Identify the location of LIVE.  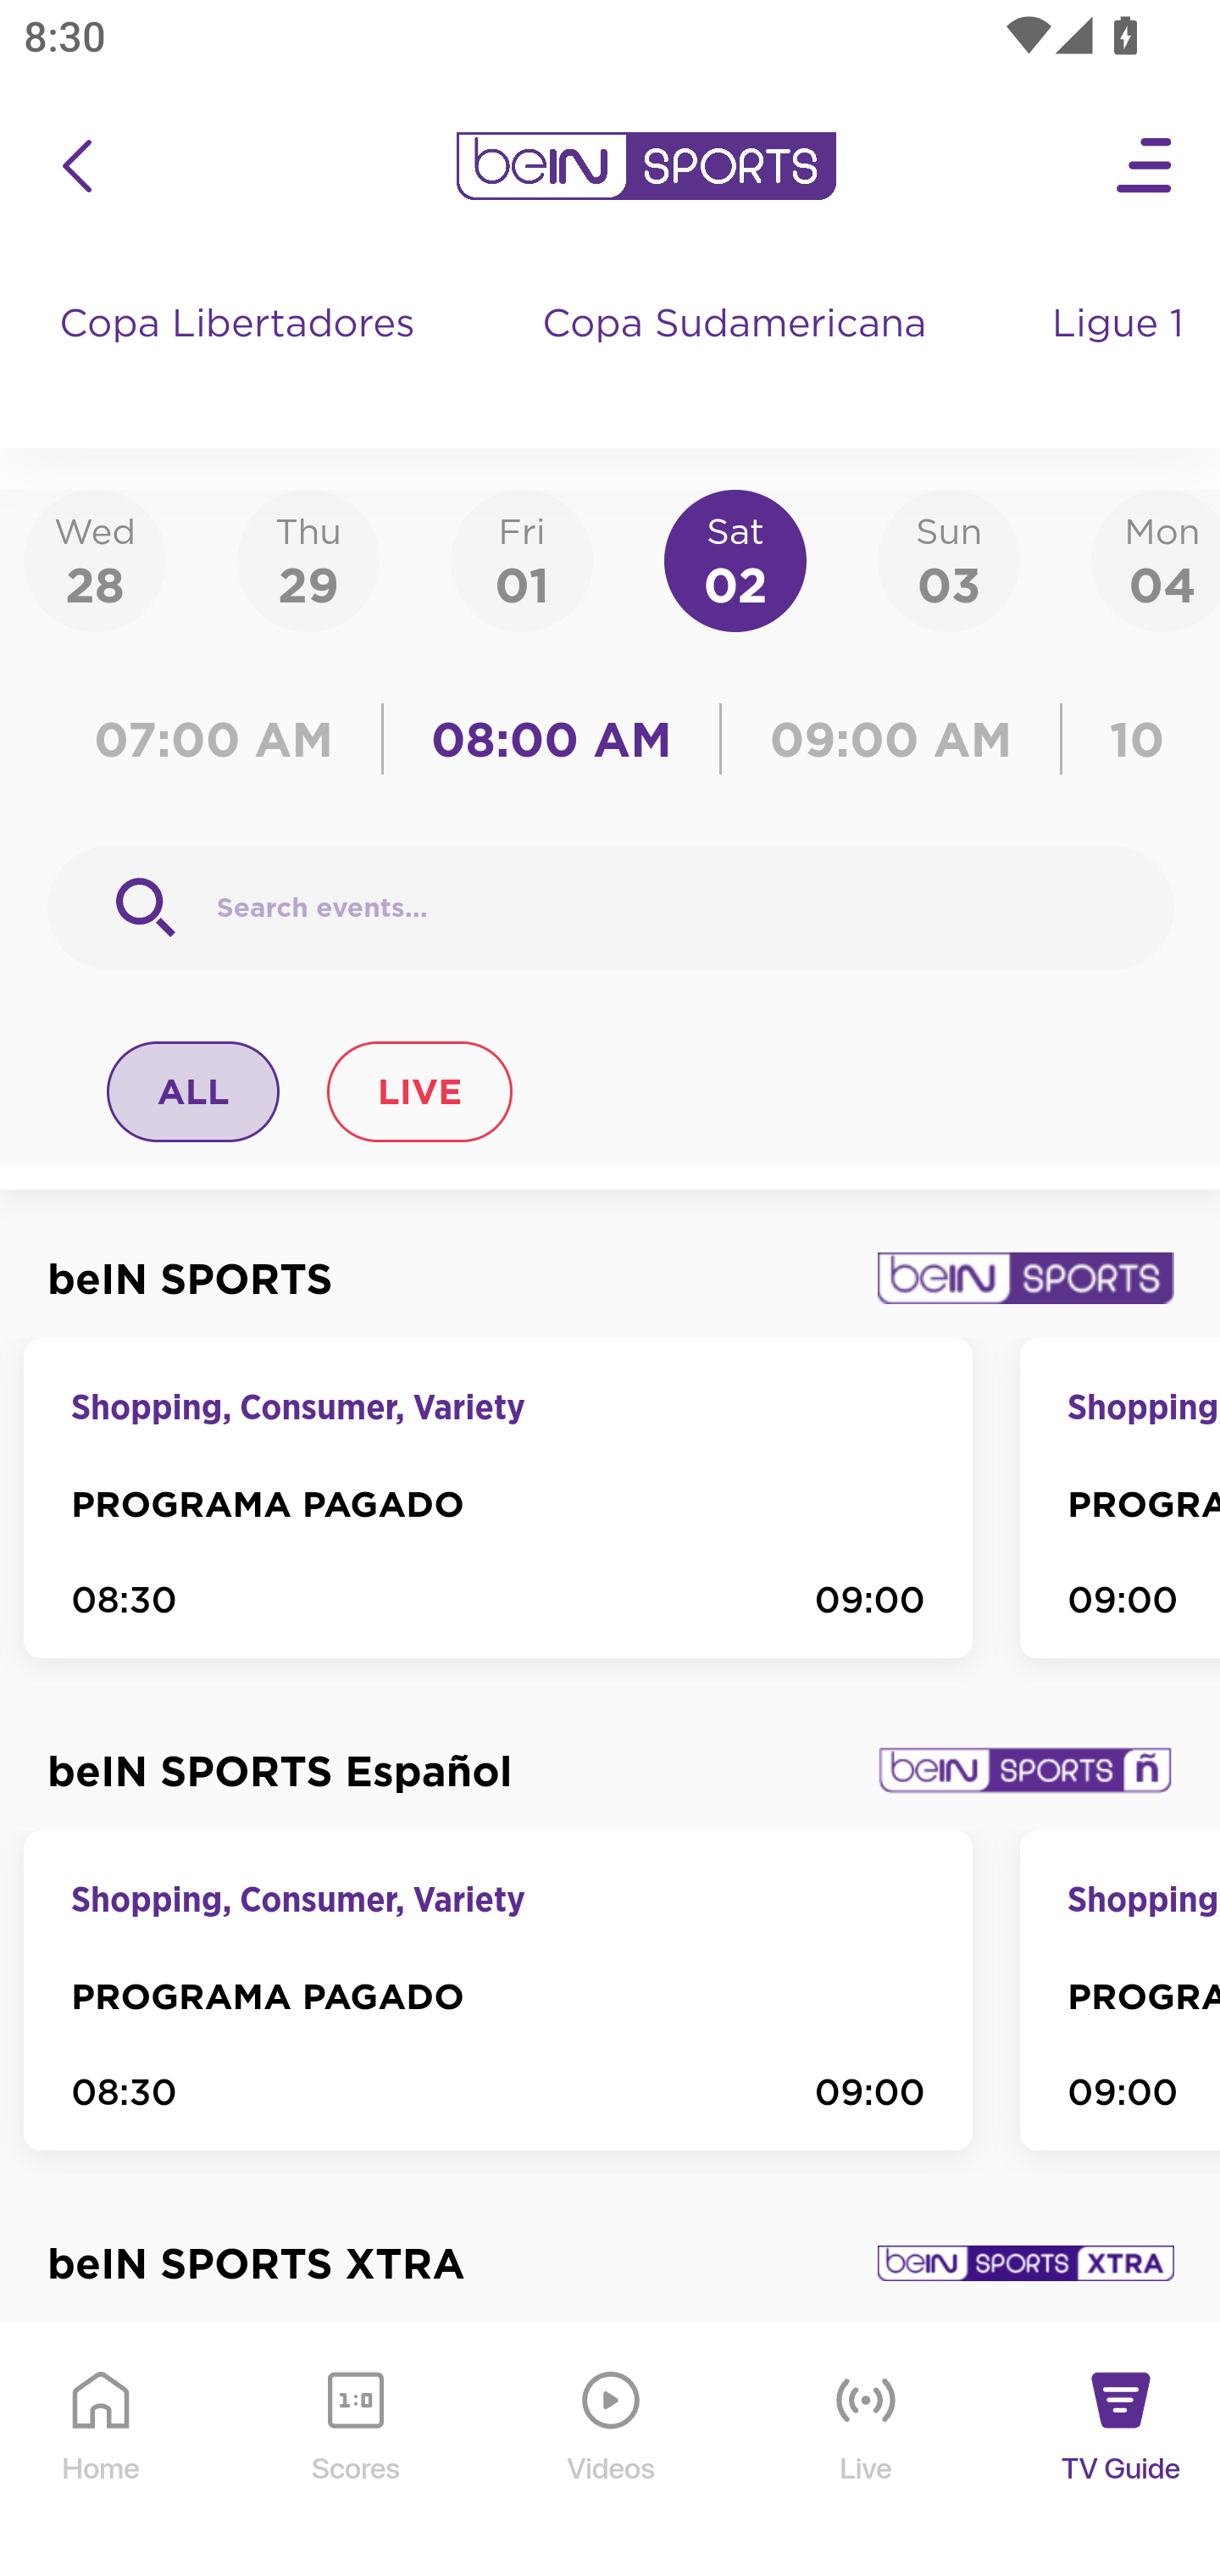
(419, 1091).